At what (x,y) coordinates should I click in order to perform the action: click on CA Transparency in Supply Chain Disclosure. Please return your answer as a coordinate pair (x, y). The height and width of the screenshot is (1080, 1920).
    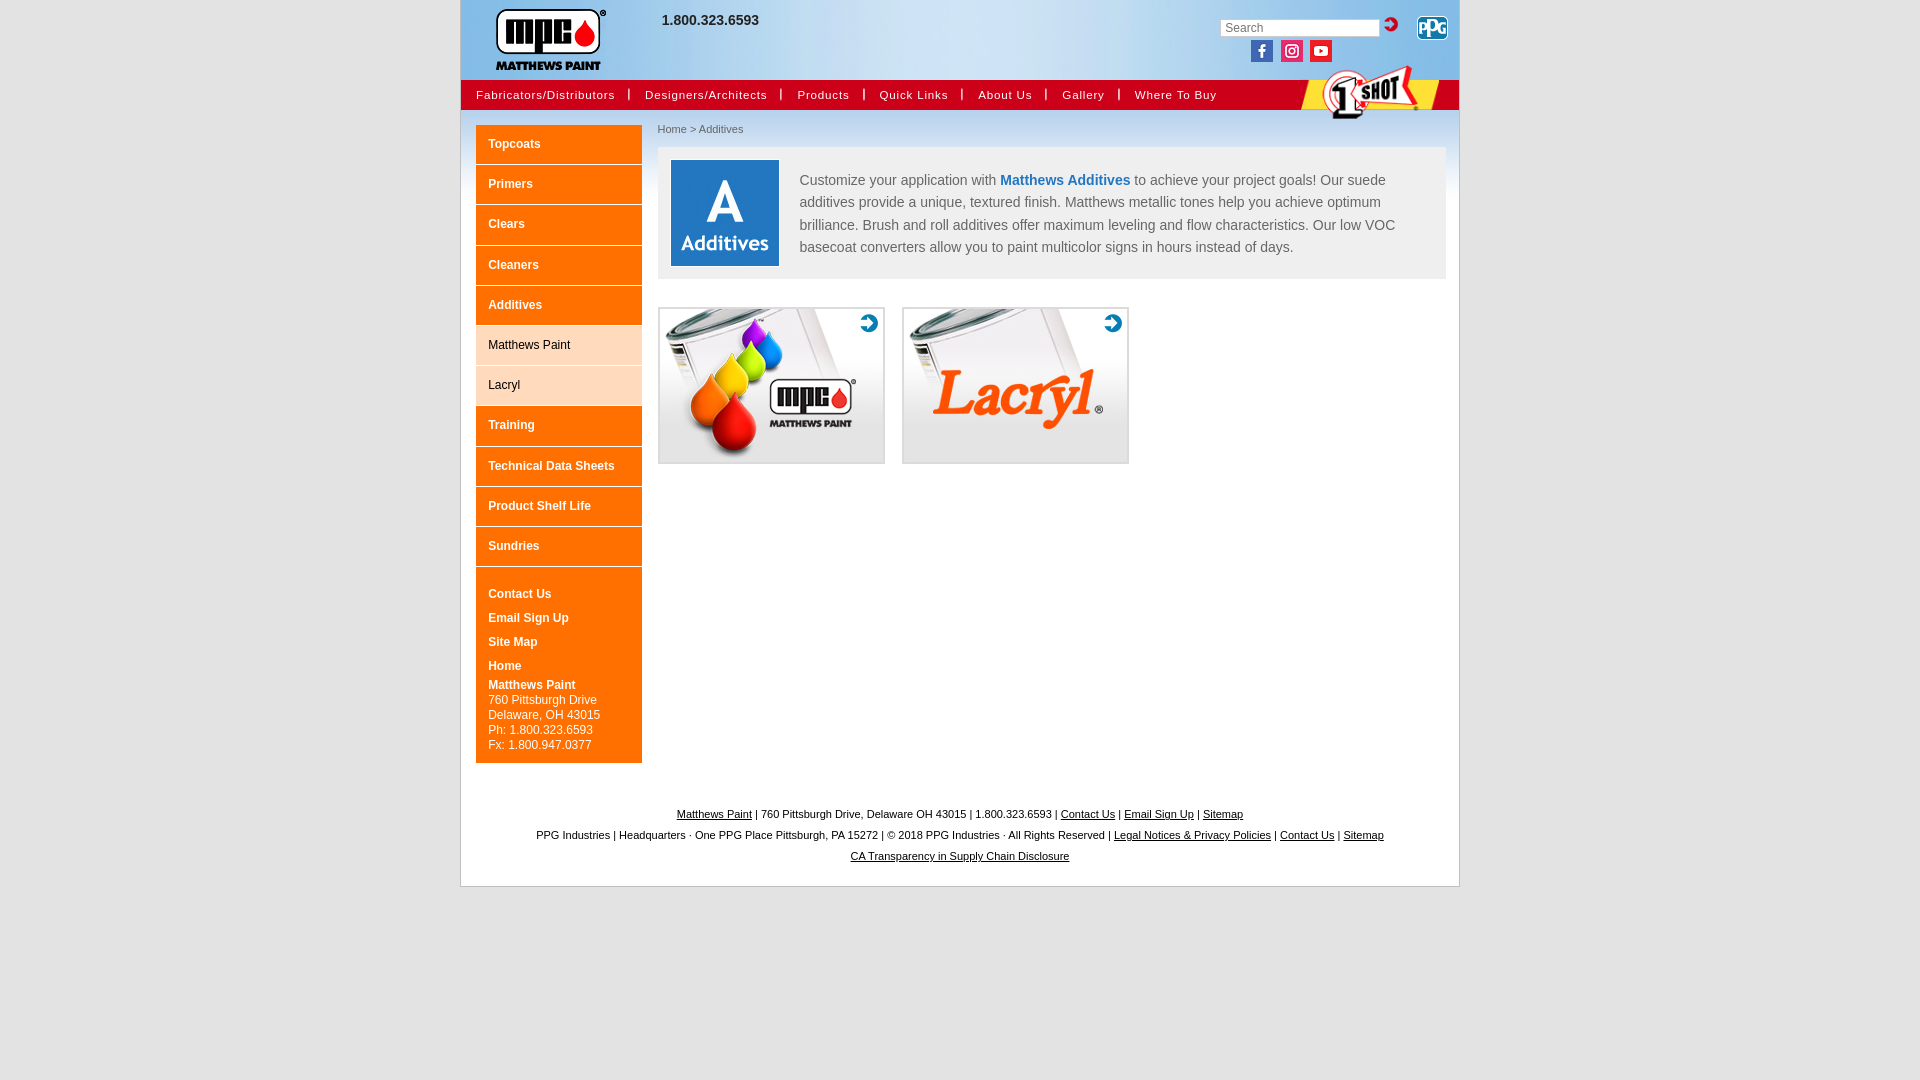
    Looking at the image, I should click on (960, 856).